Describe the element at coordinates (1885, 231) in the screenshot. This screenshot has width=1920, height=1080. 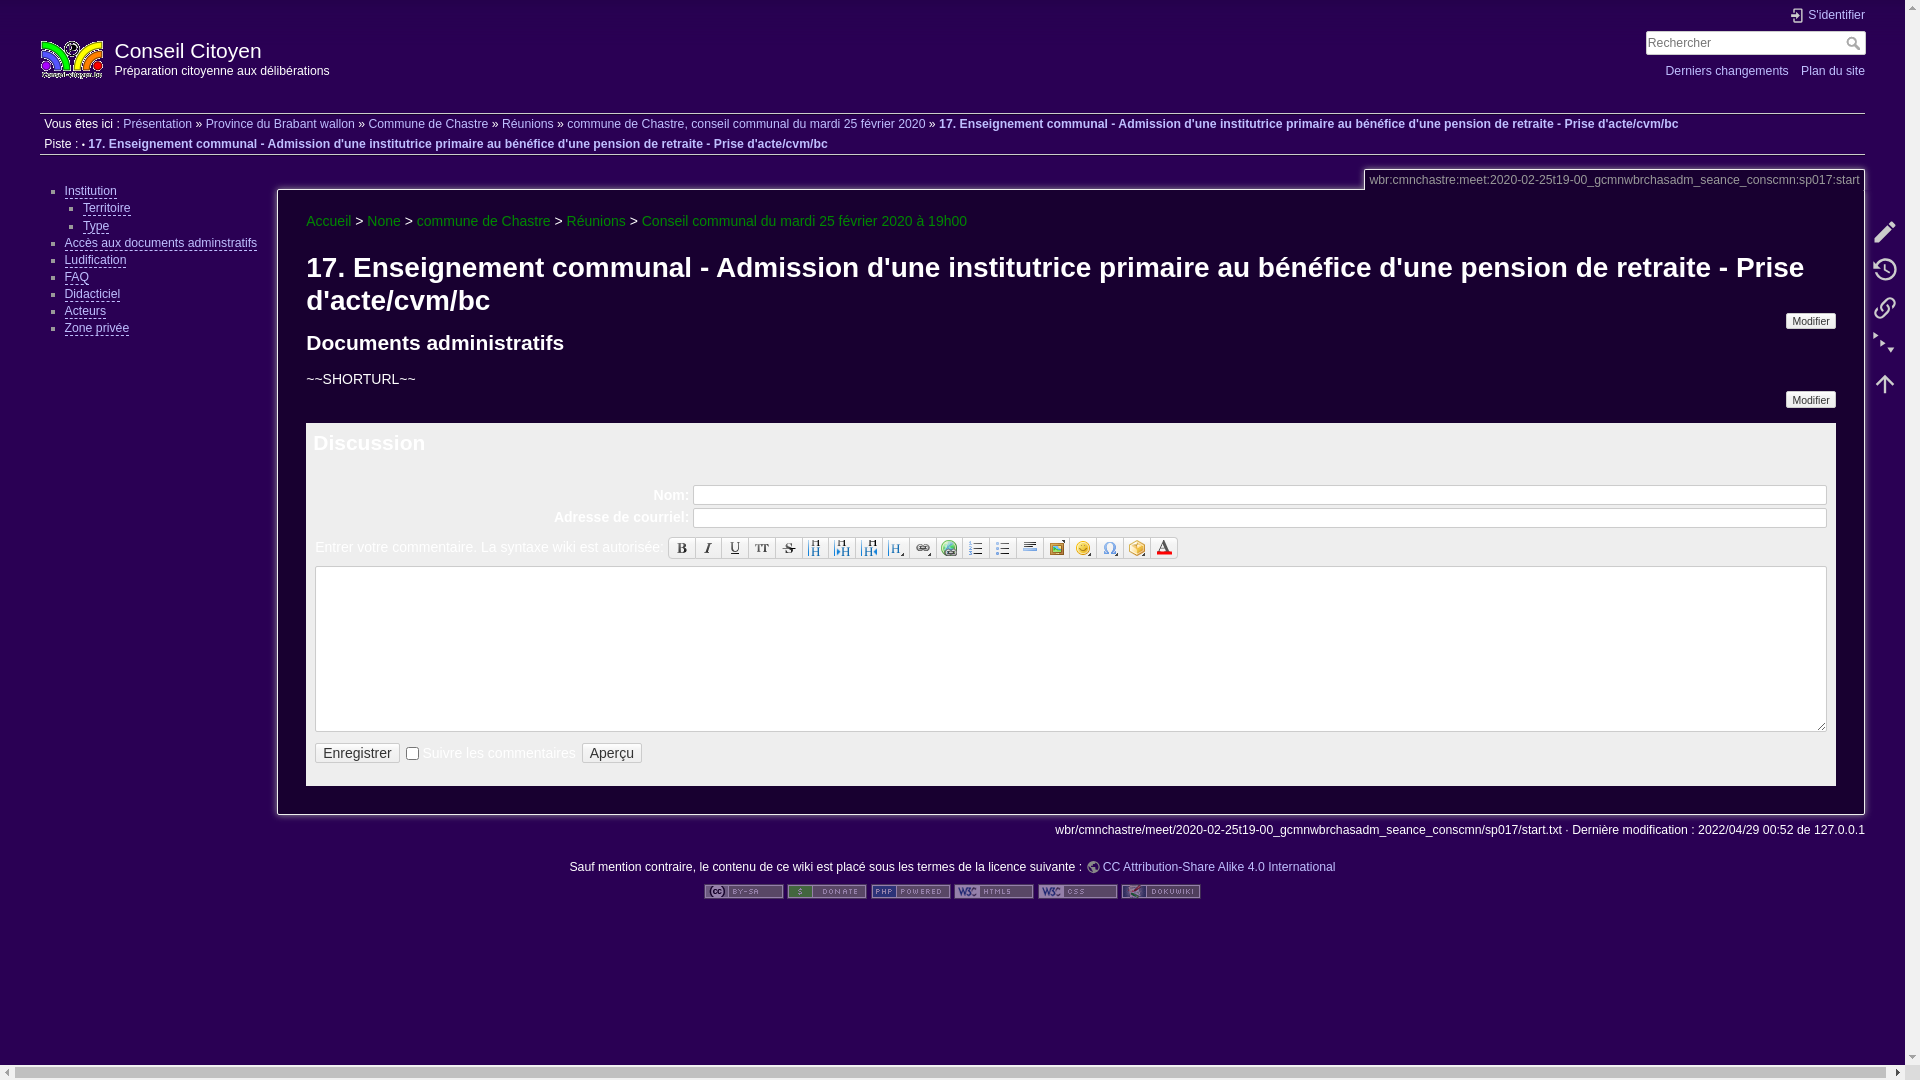
I see `Modifier cette page [e]` at that location.